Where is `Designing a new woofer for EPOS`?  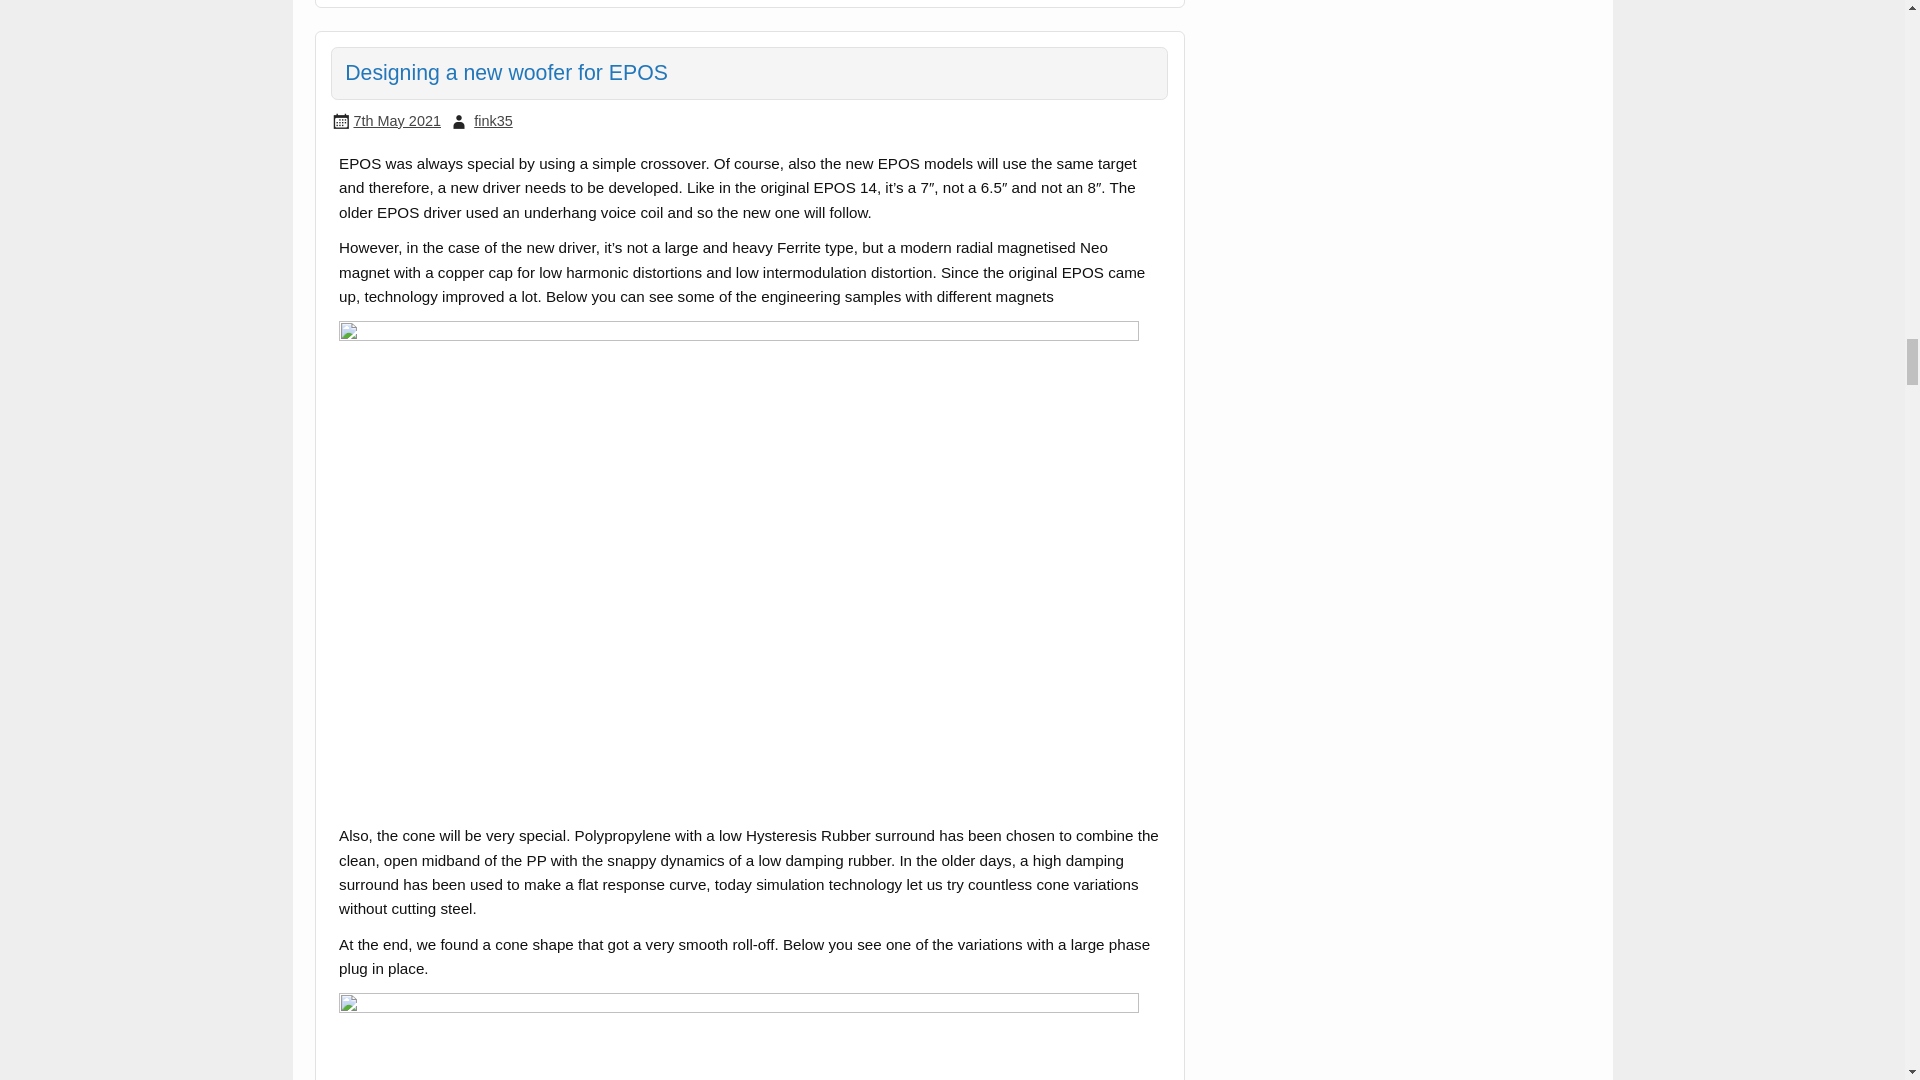
Designing a new woofer for EPOS is located at coordinates (506, 72).